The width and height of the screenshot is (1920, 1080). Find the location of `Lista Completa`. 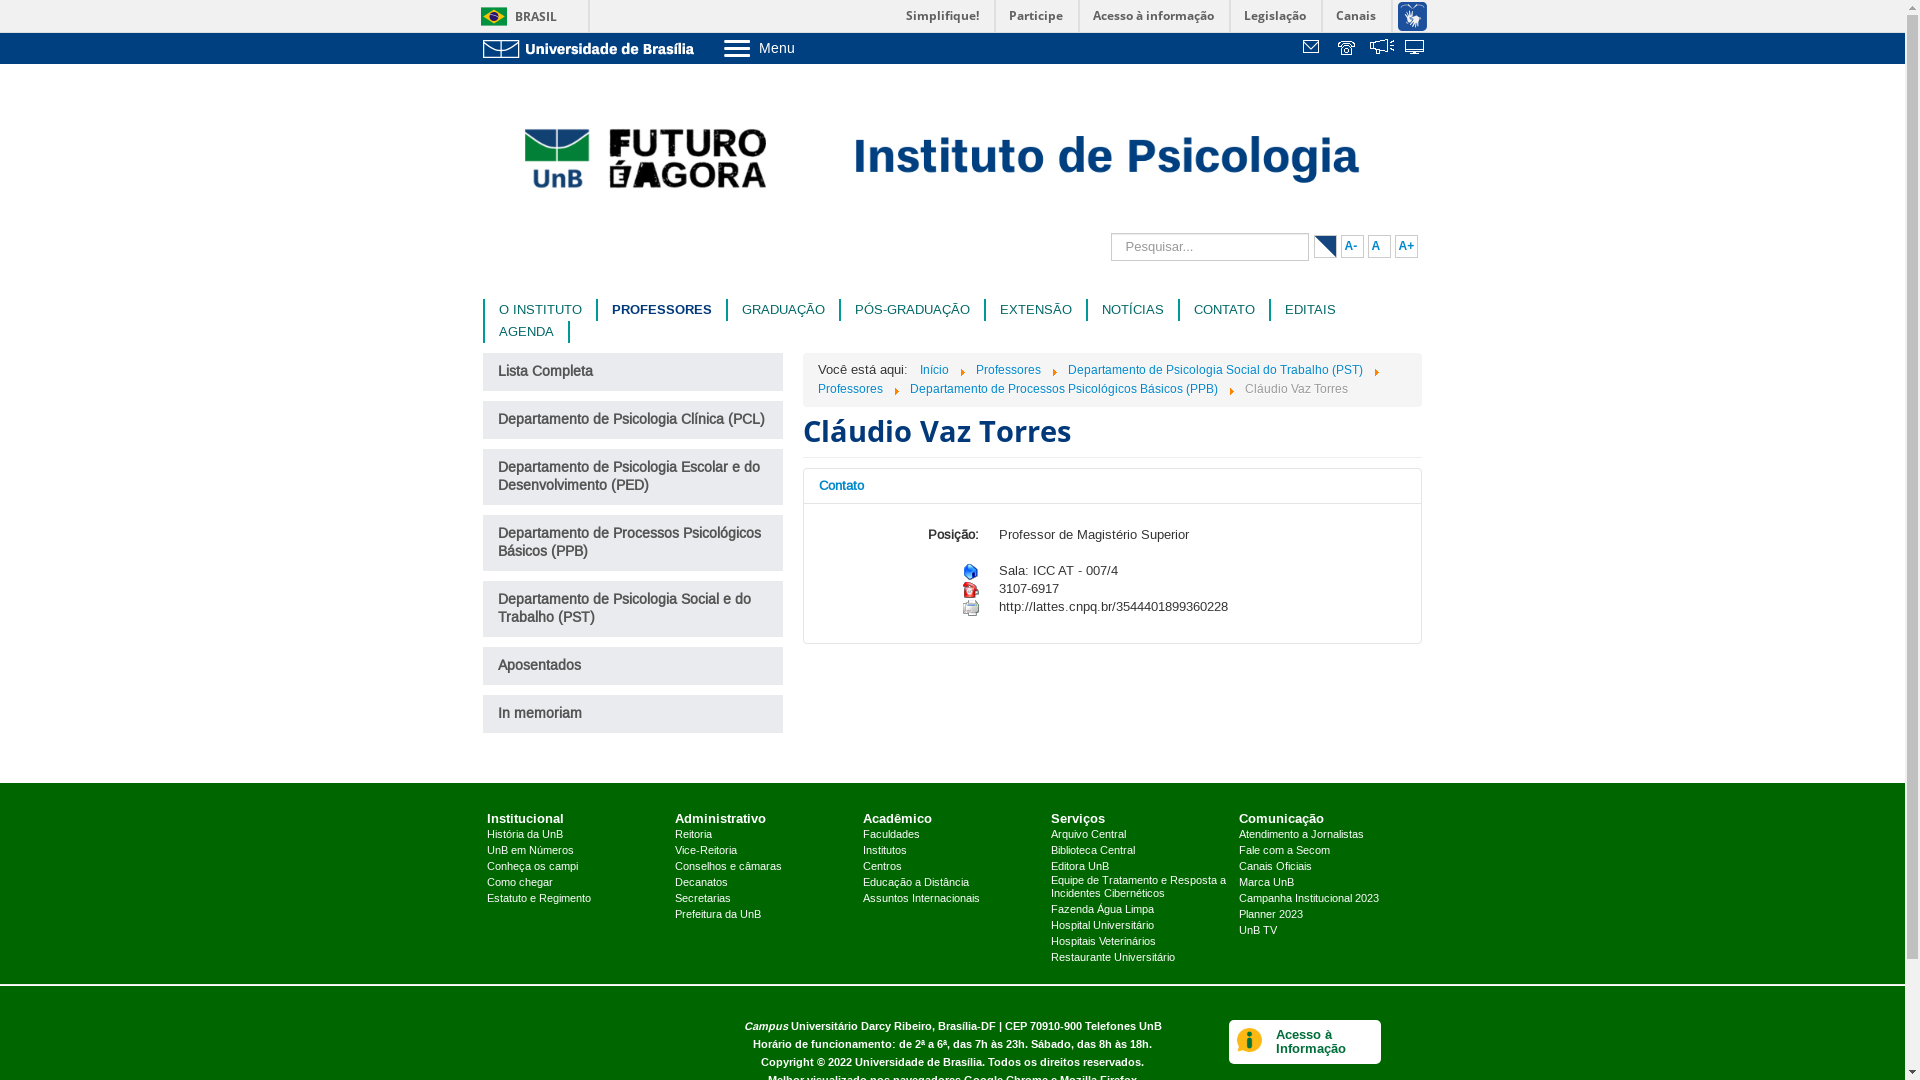

Lista Completa is located at coordinates (632, 372).